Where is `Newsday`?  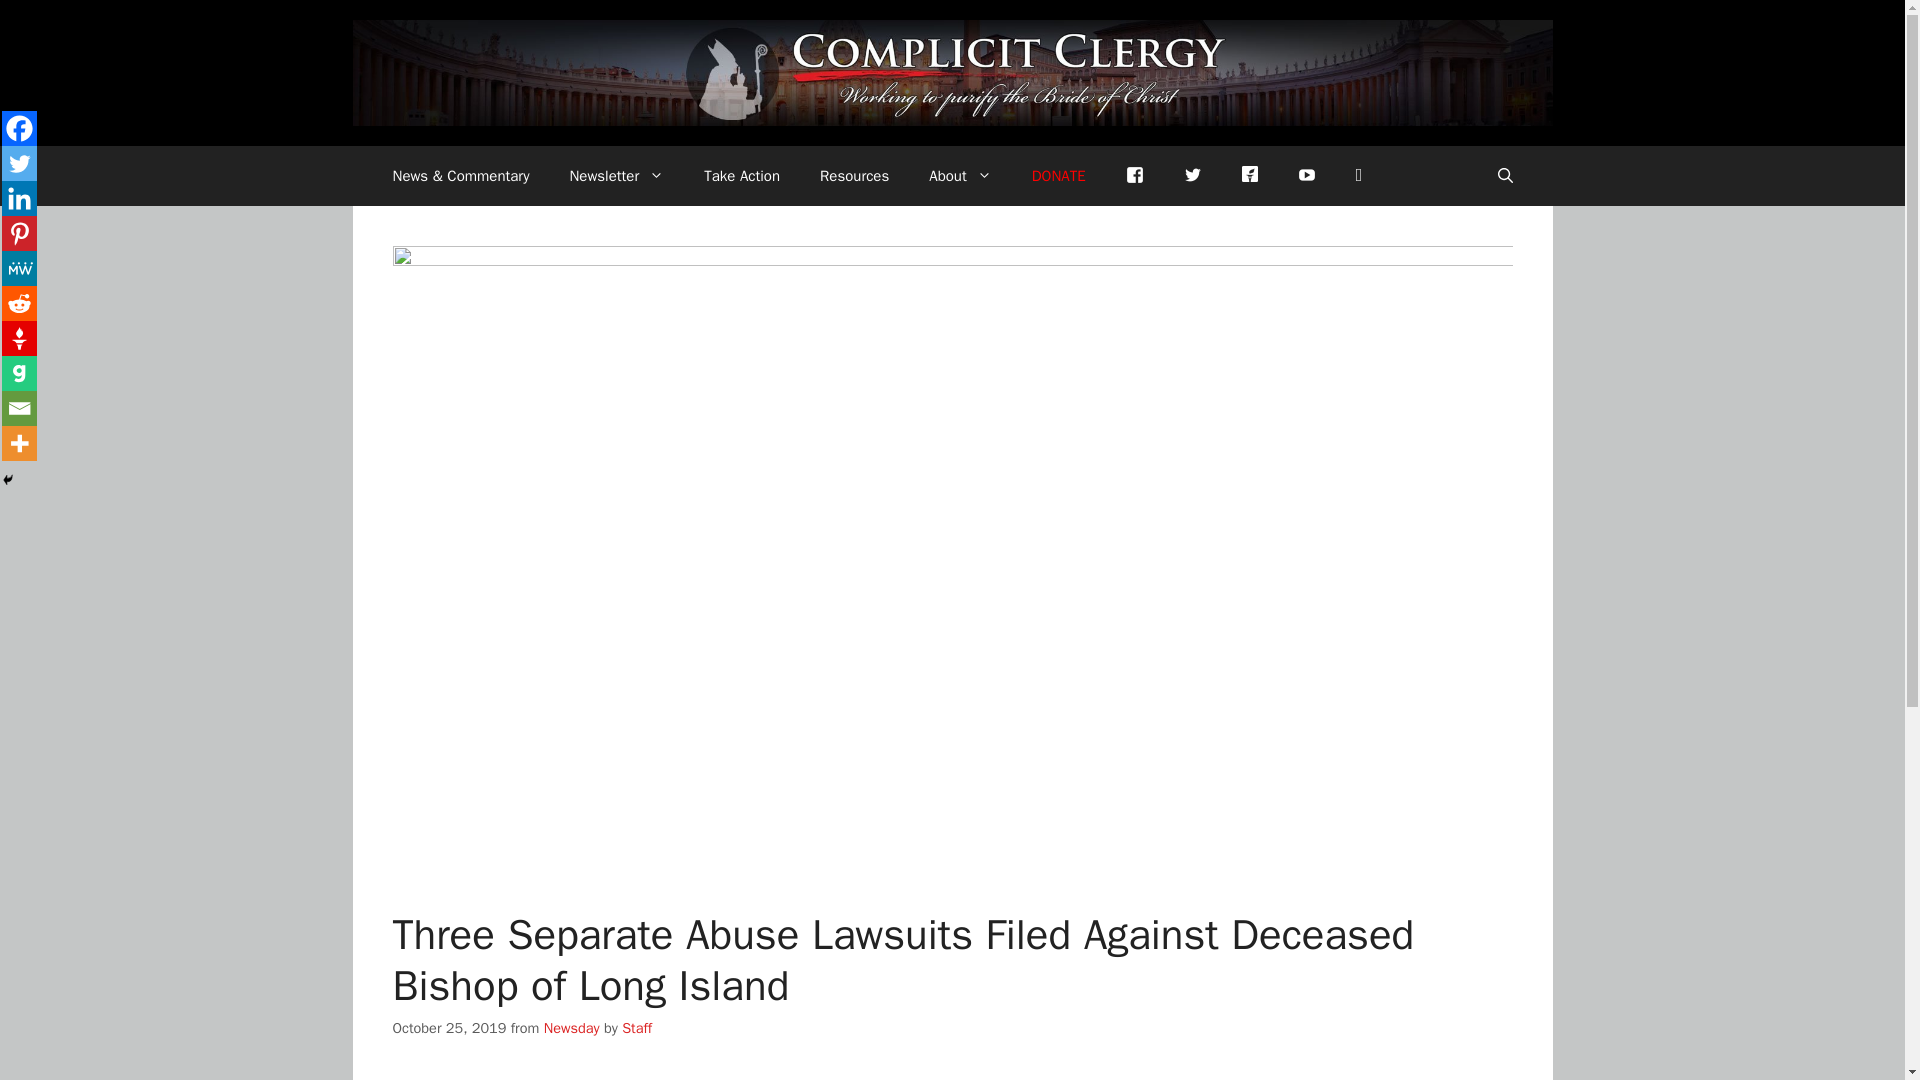 Newsday is located at coordinates (571, 1028).